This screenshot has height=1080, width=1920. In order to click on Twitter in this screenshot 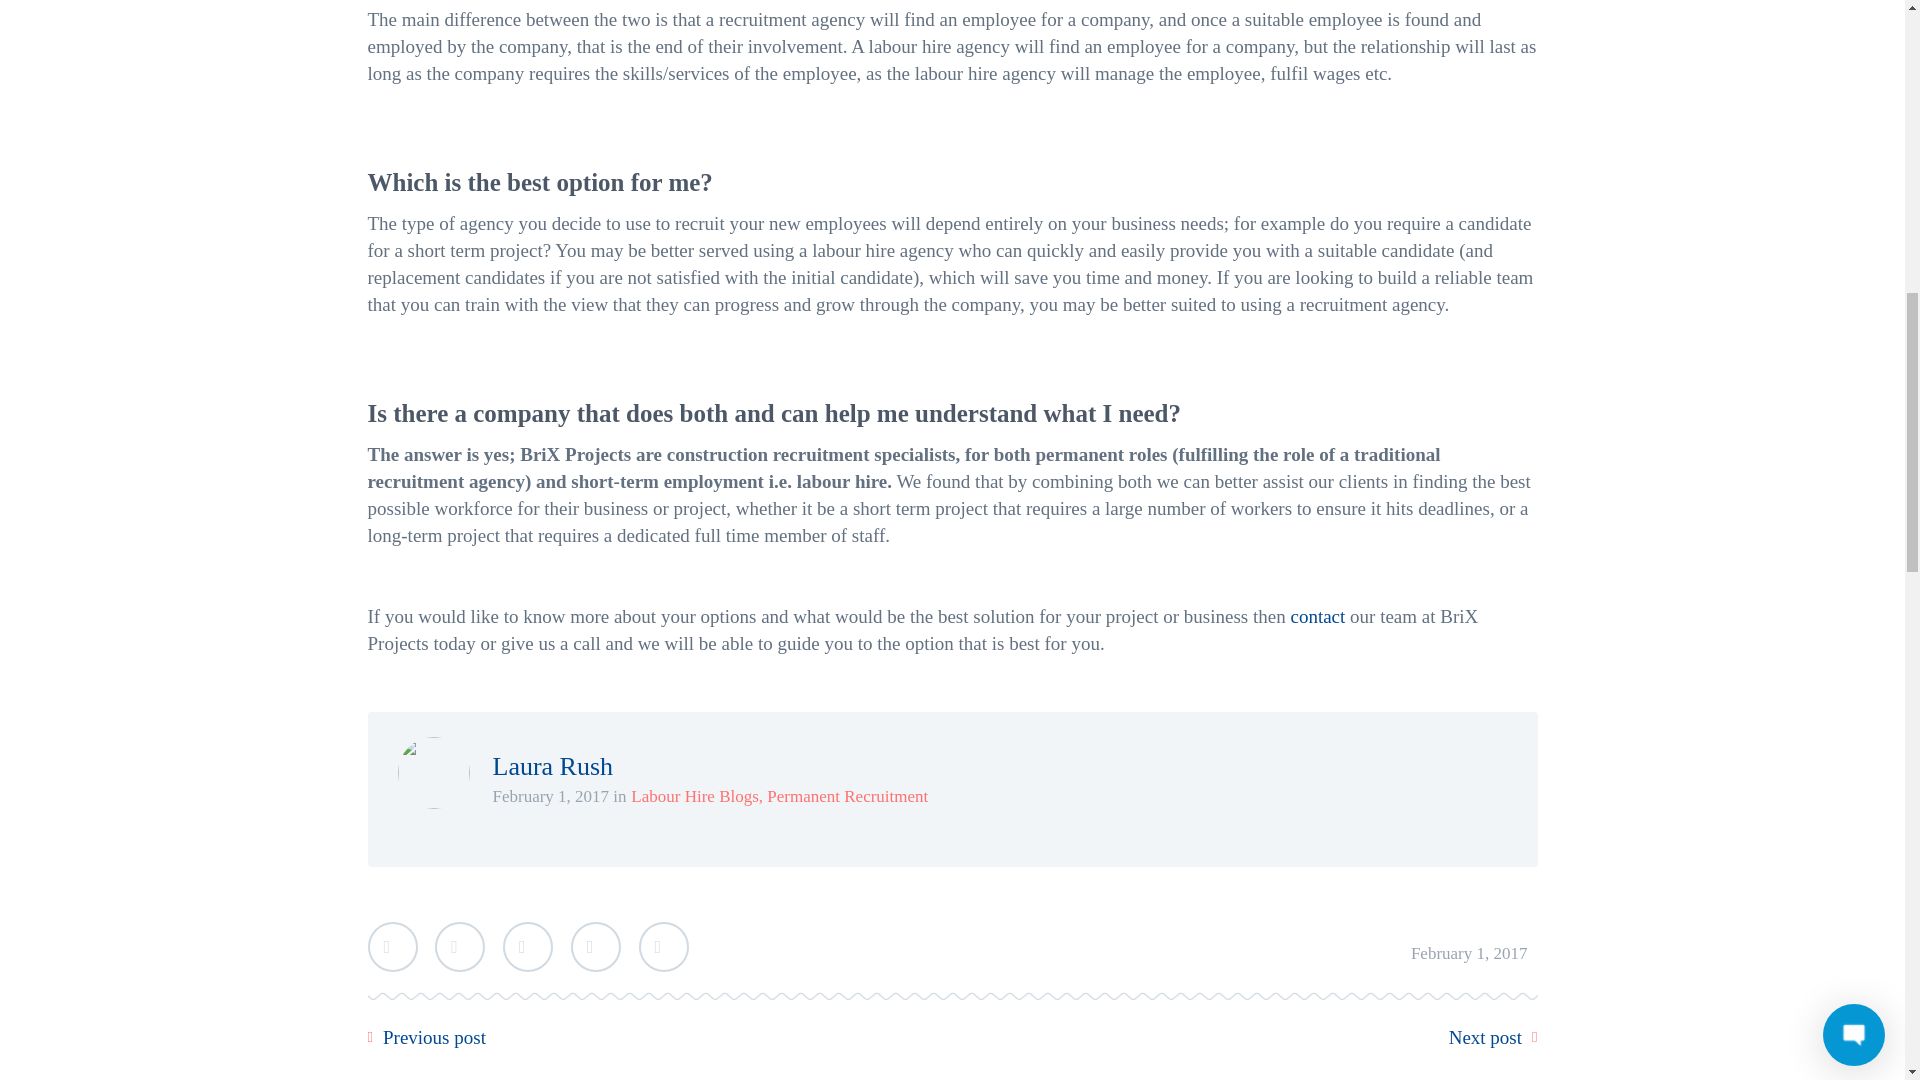, I will do `click(393, 947)`.